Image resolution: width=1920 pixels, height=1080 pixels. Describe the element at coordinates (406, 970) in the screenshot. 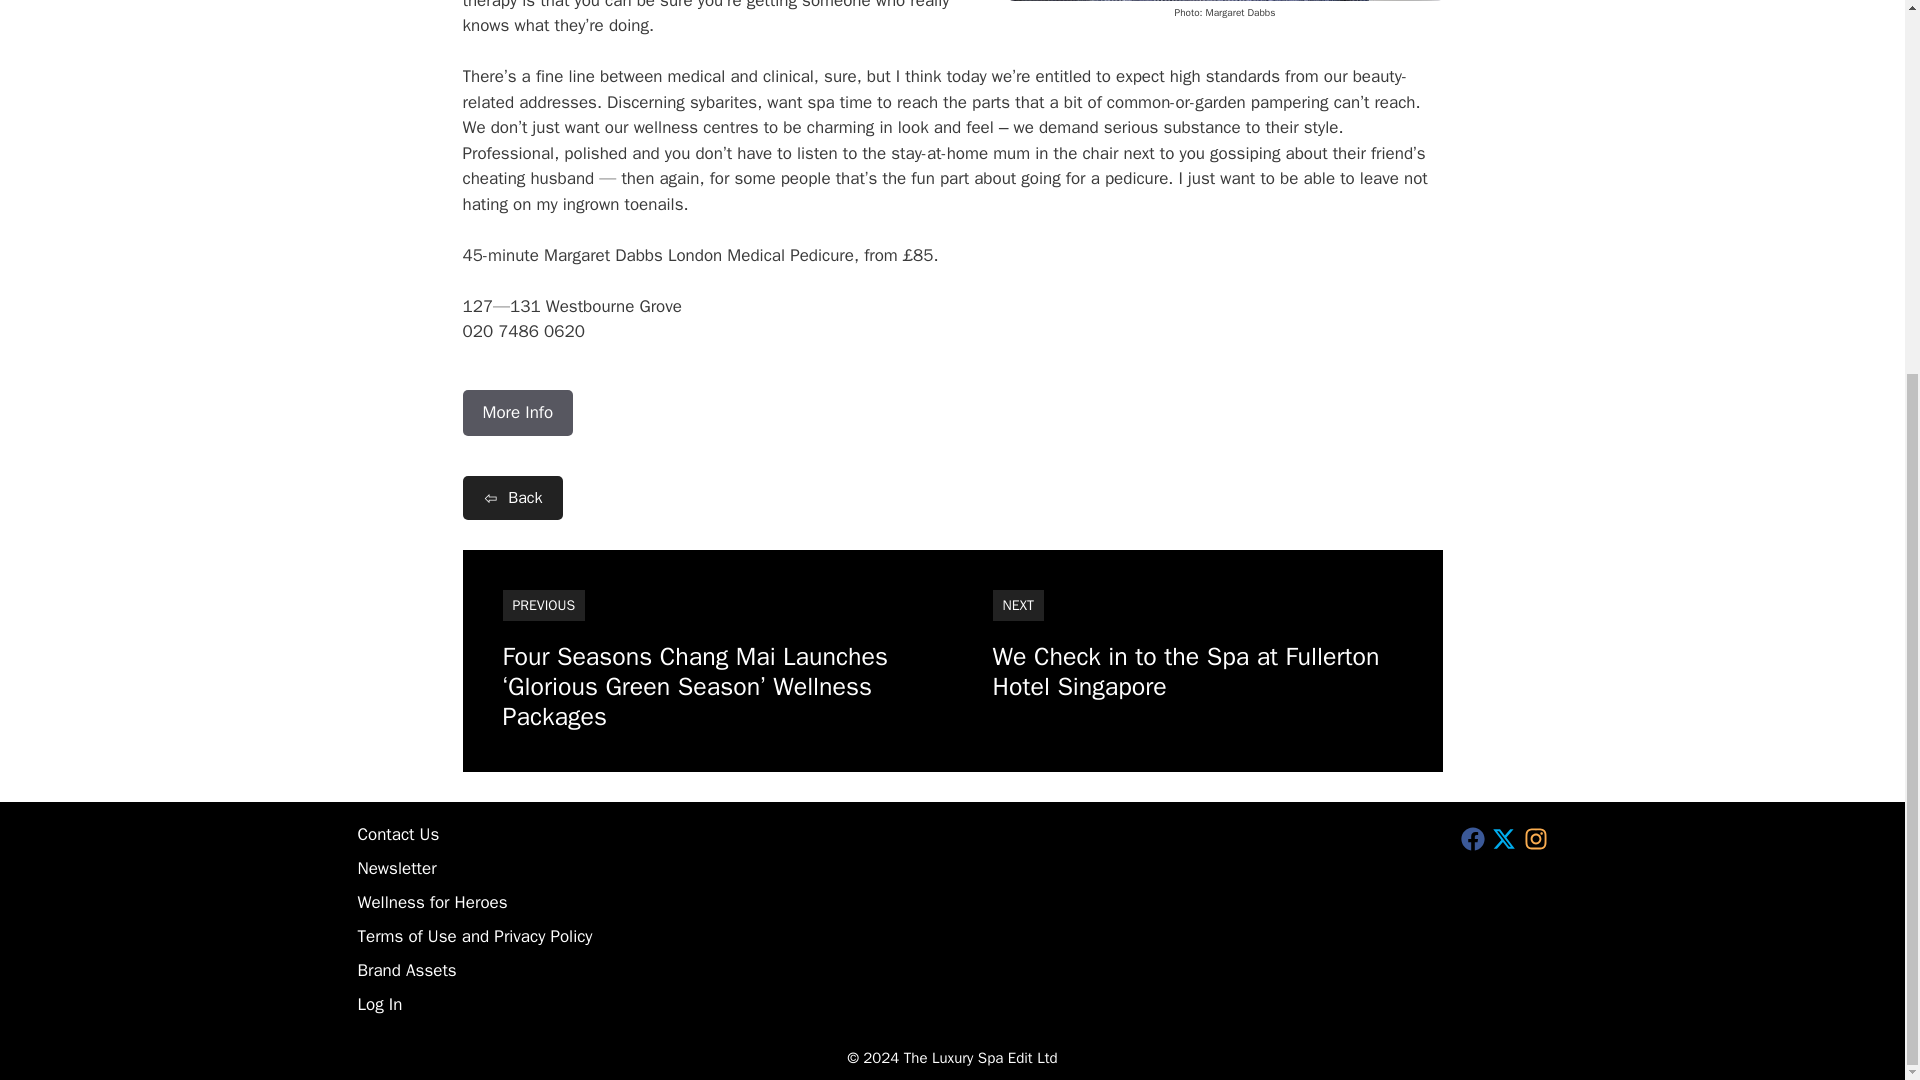

I see `Brand Assets` at that location.